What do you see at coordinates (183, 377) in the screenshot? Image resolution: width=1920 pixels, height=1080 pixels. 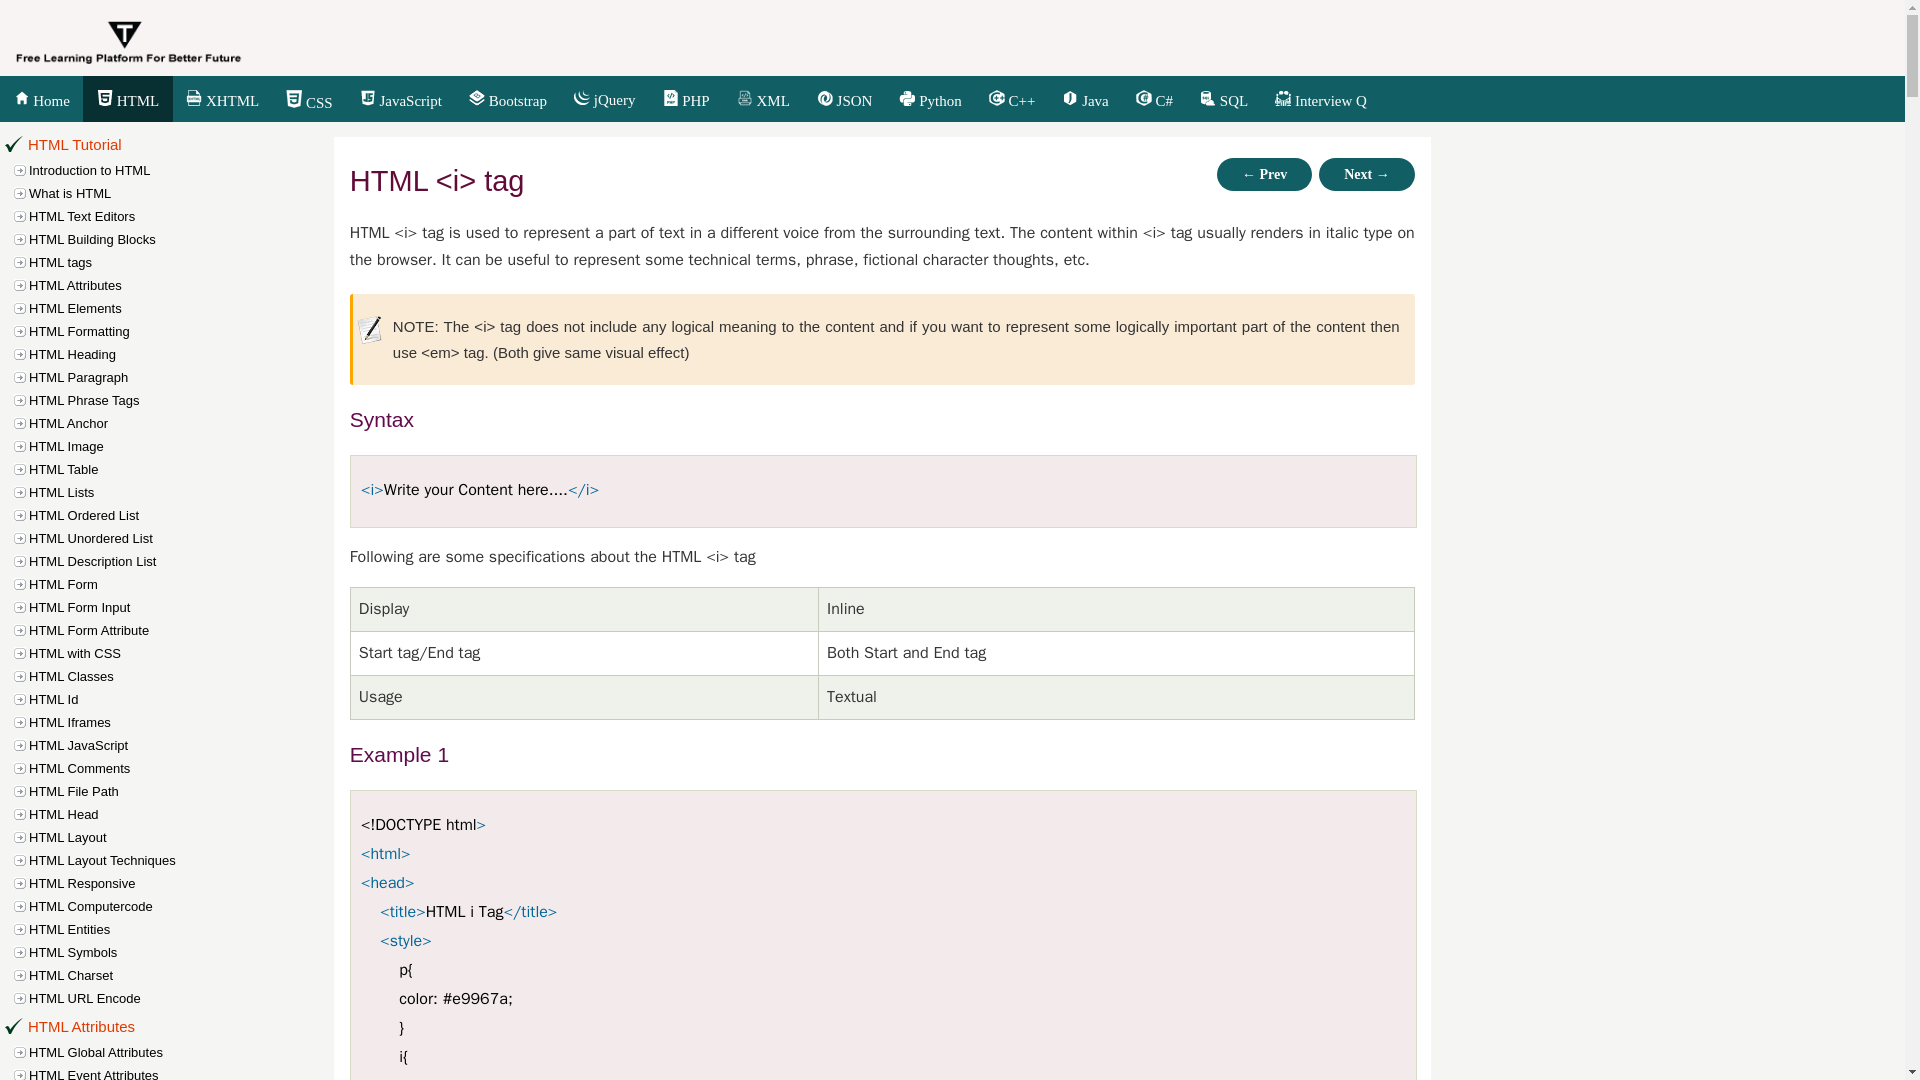 I see `HTML Paragraph` at bounding box center [183, 377].